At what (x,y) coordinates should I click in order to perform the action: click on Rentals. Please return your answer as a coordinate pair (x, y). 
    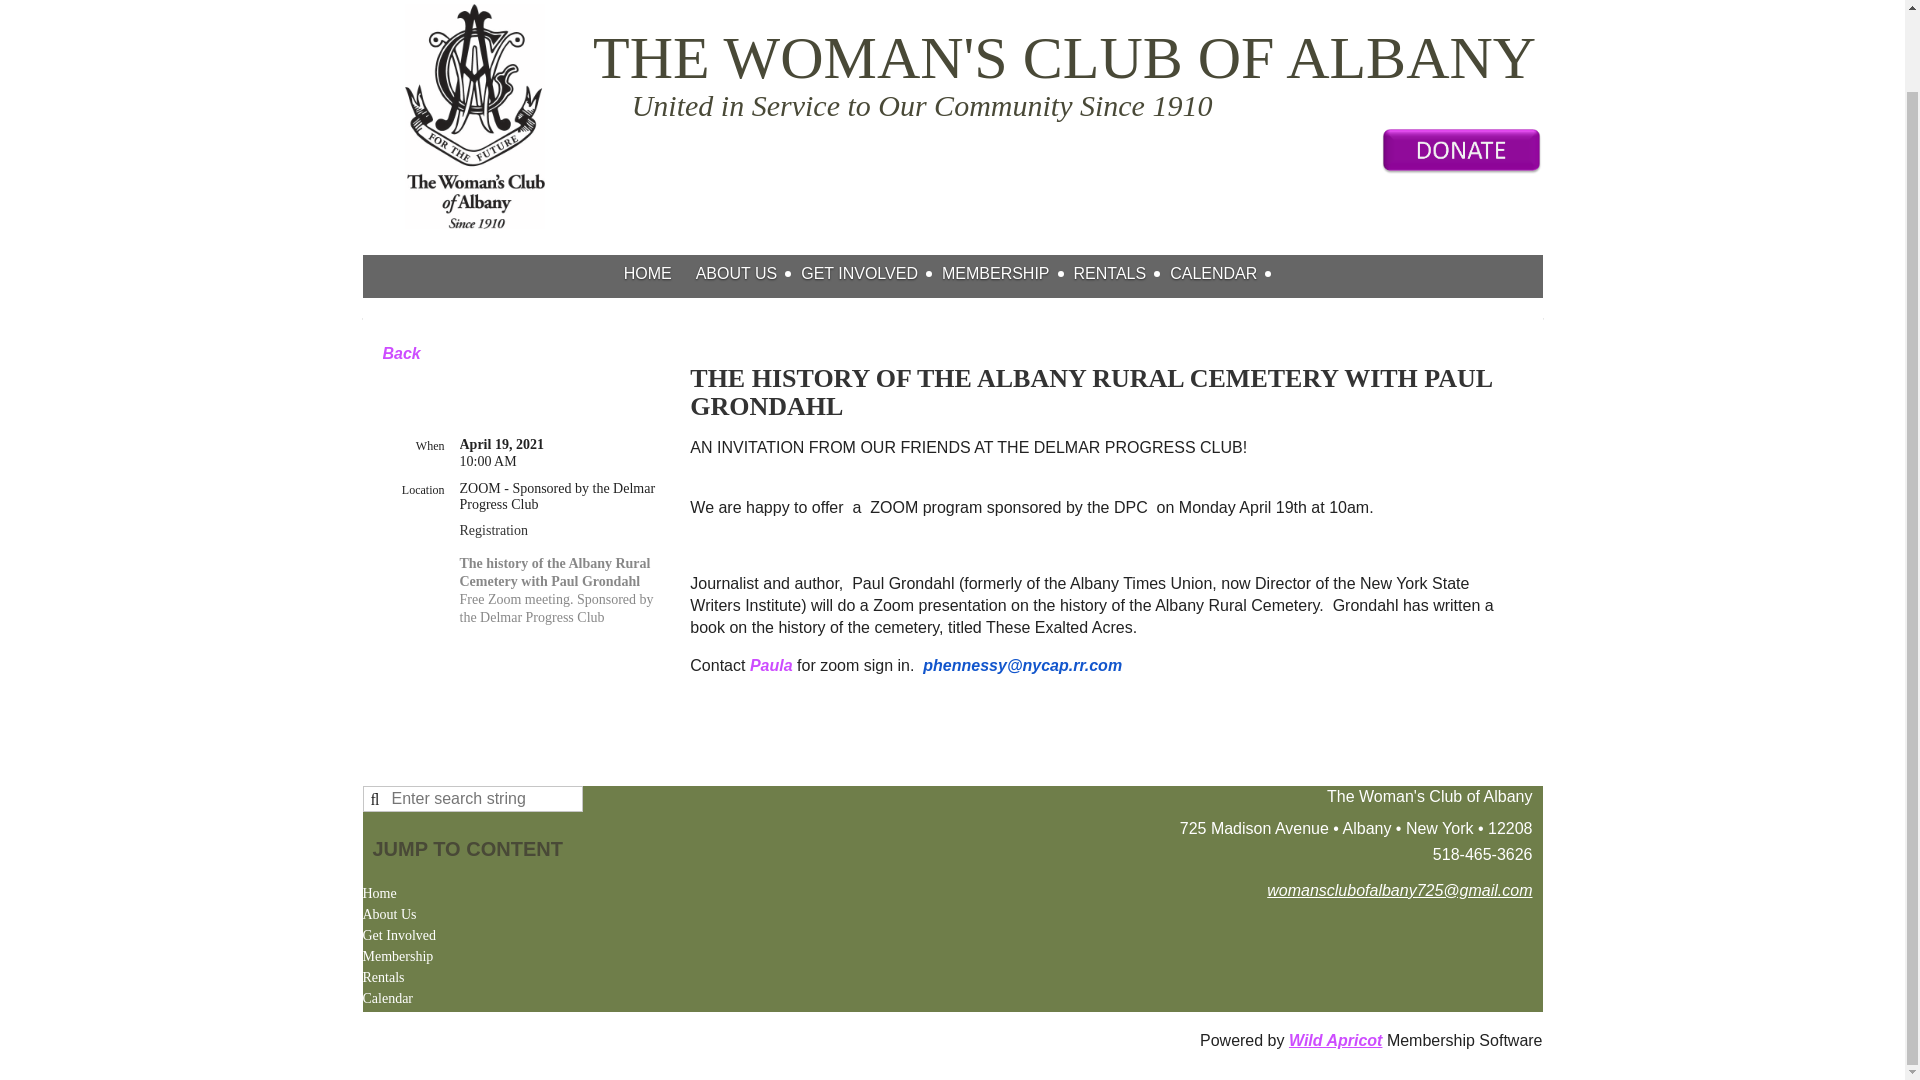
    Looking at the image, I should click on (382, 978).